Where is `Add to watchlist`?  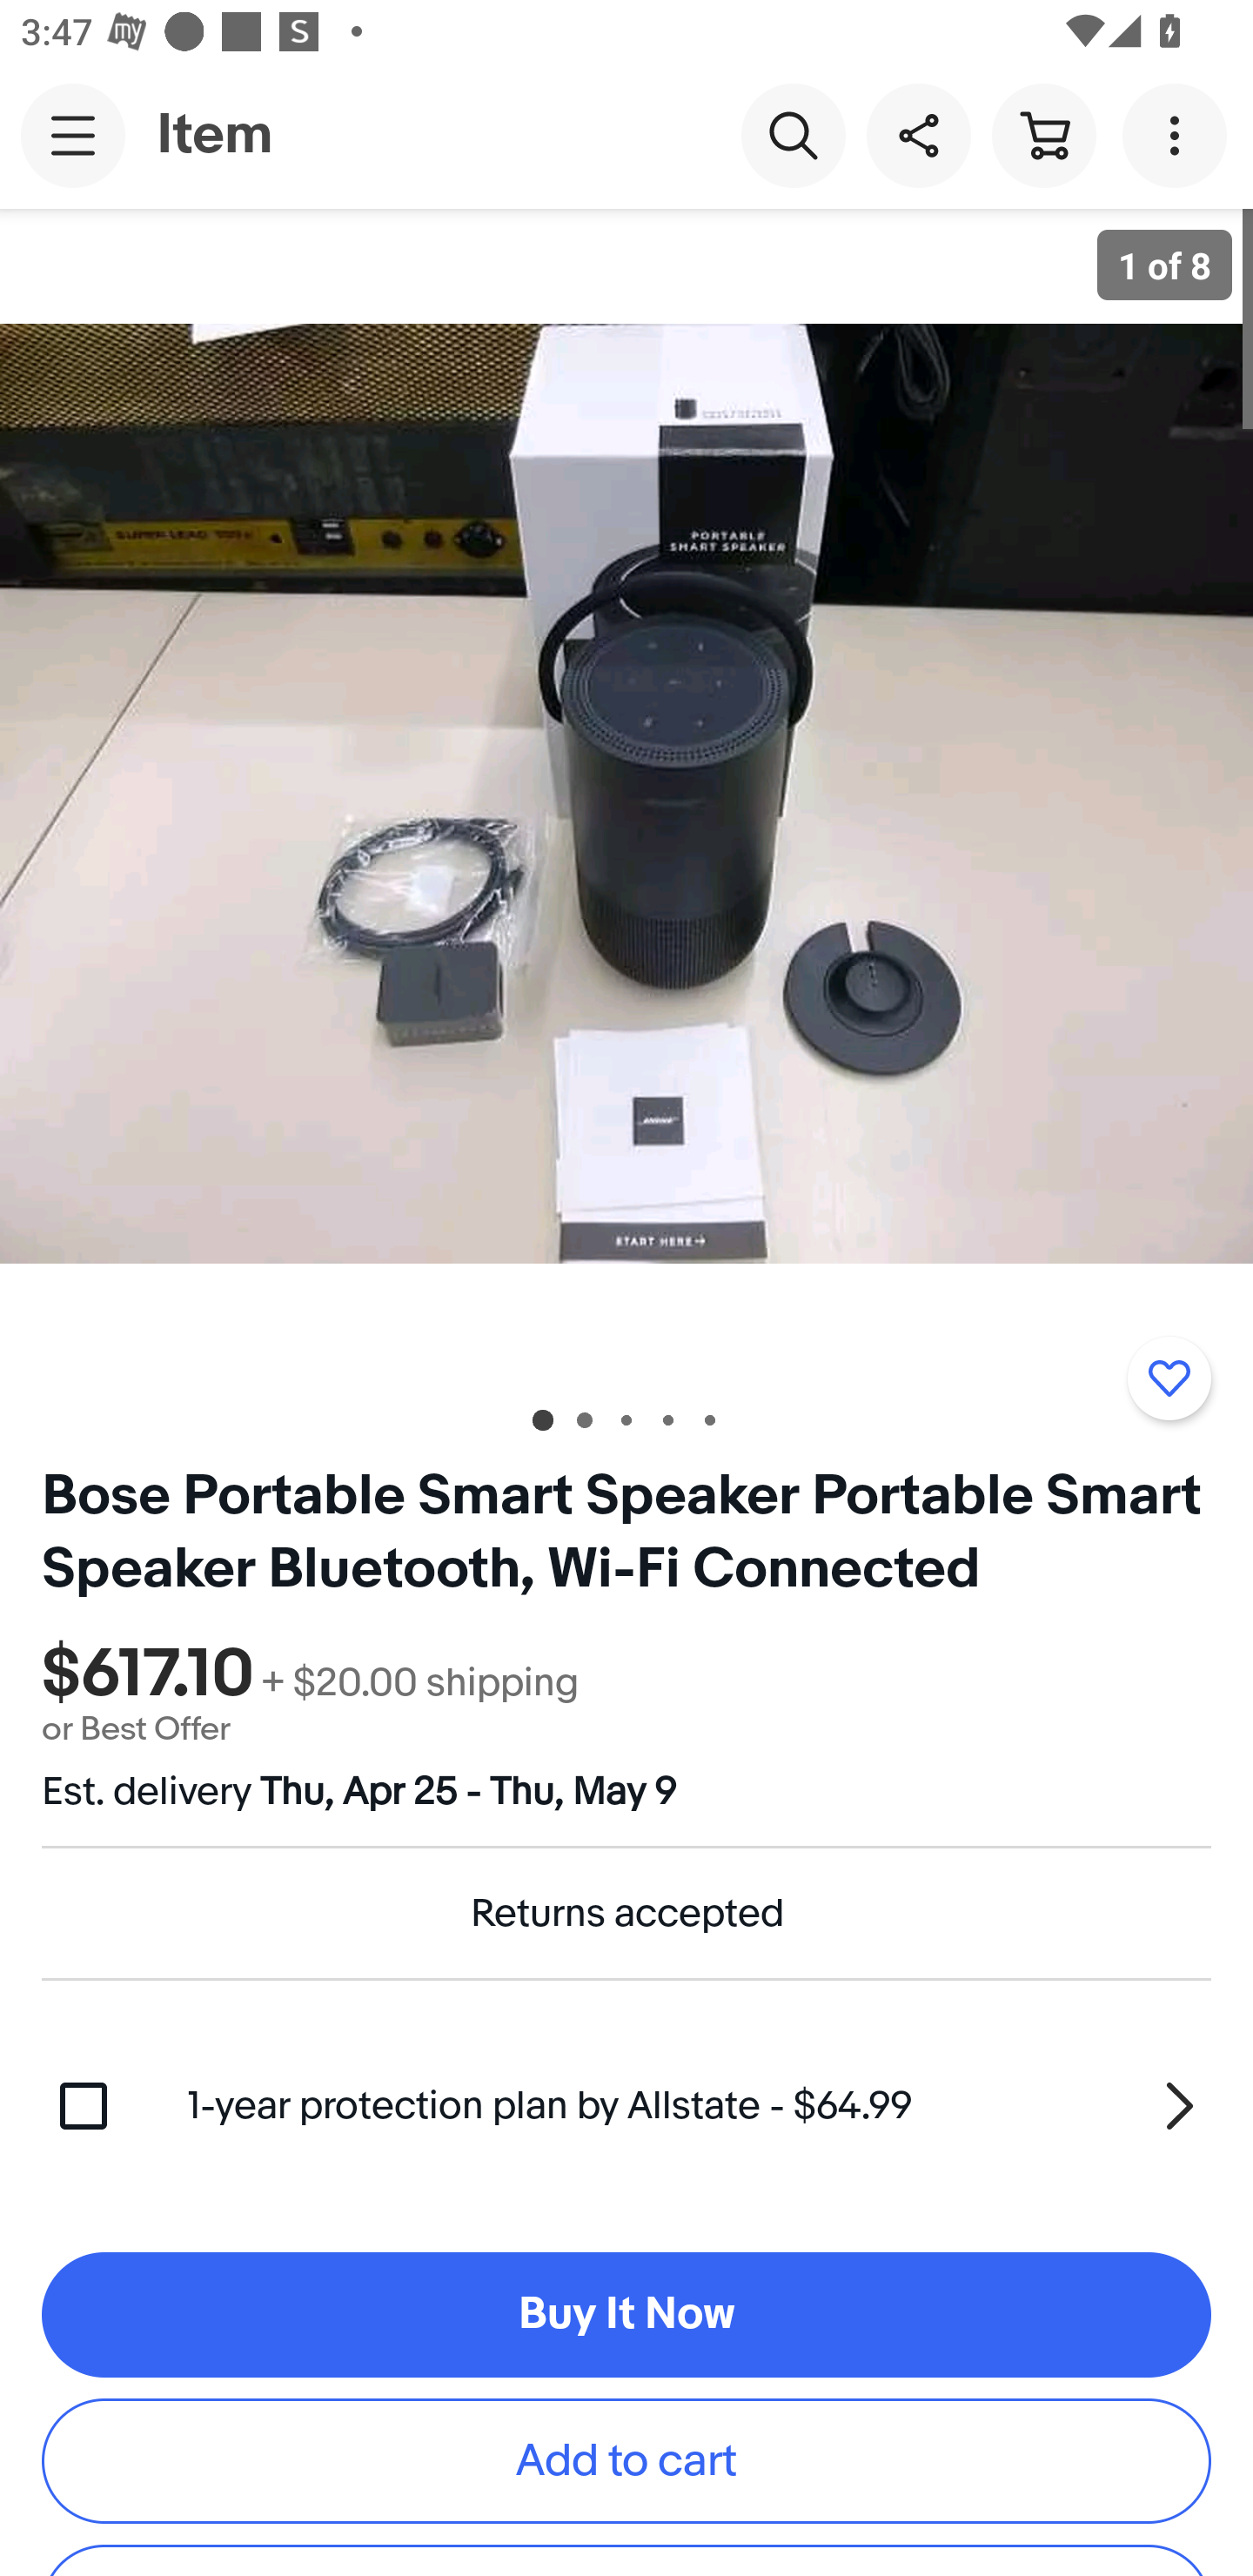 Add to watchlist is located at coordinates (1169, 1378).